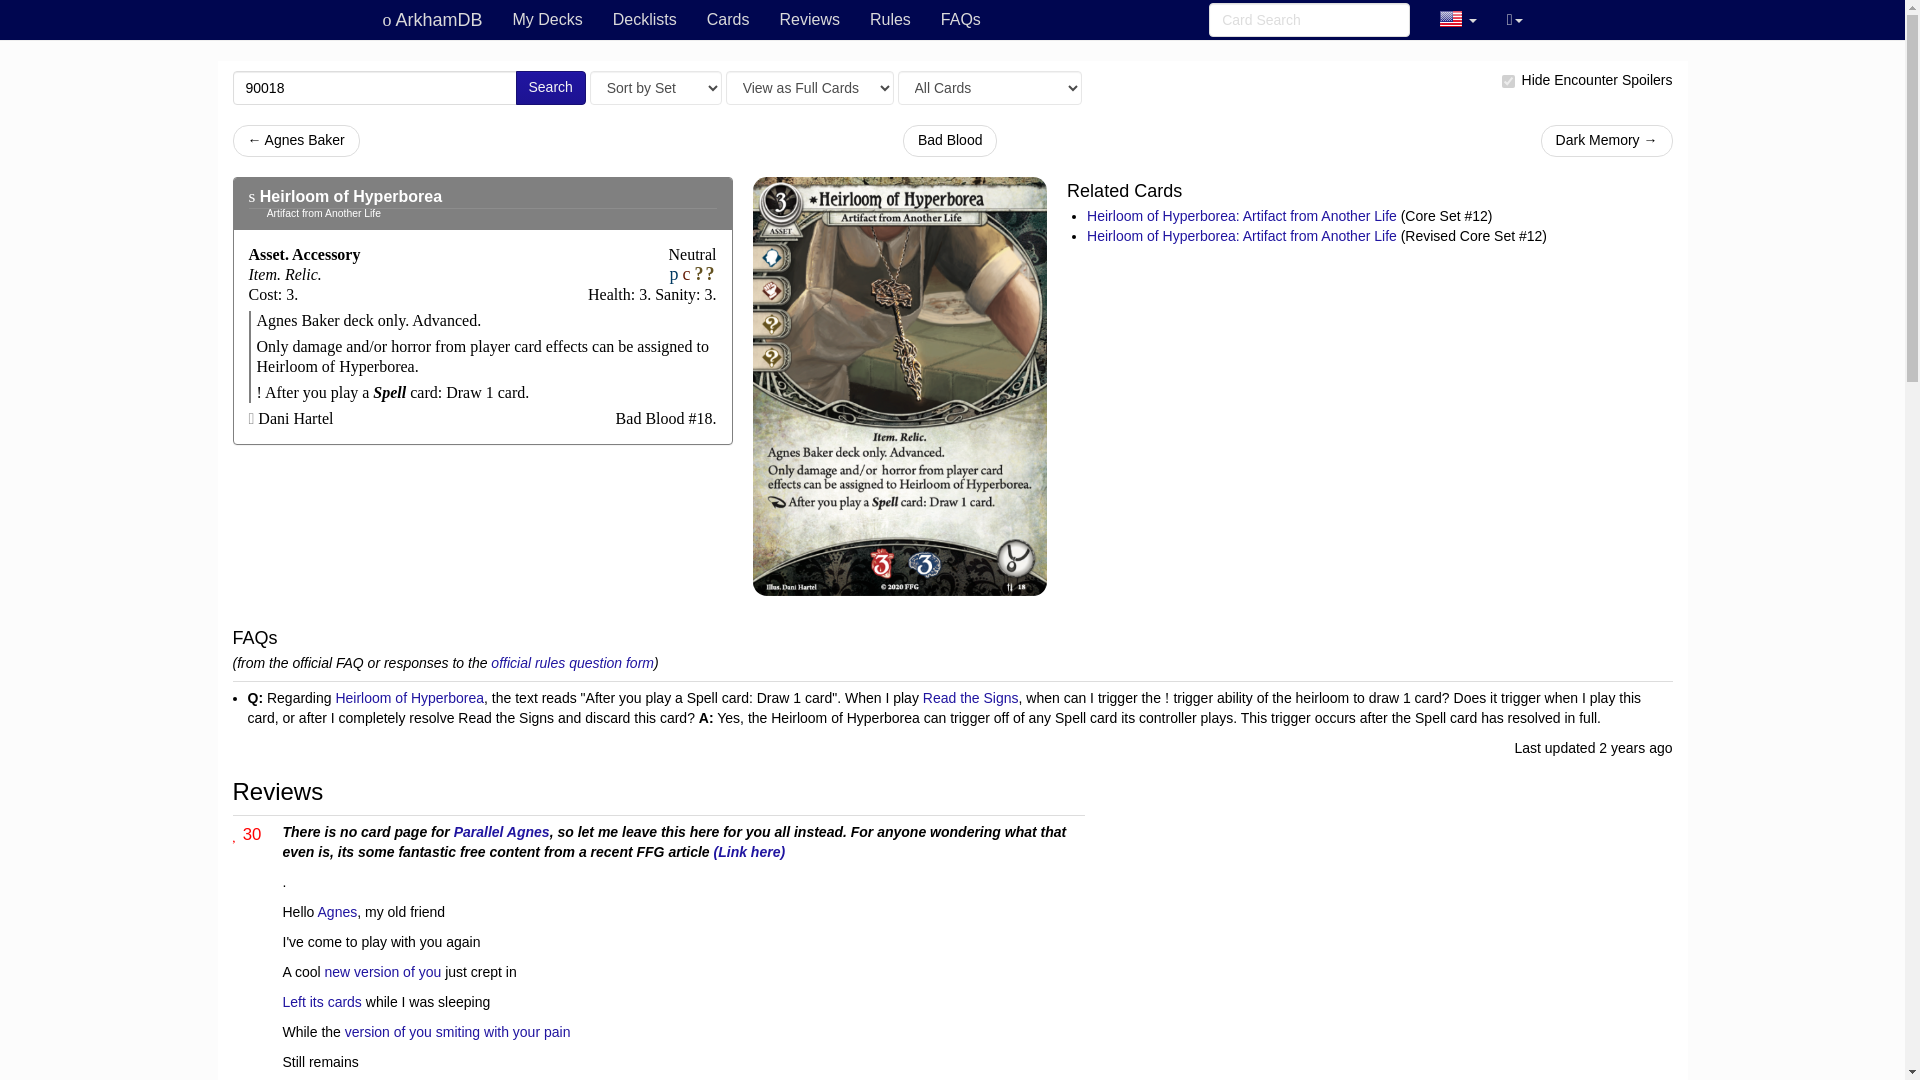 This screenshot has height=1080, width=1920. I want to click on ArkhamDB, so click(432, 20).